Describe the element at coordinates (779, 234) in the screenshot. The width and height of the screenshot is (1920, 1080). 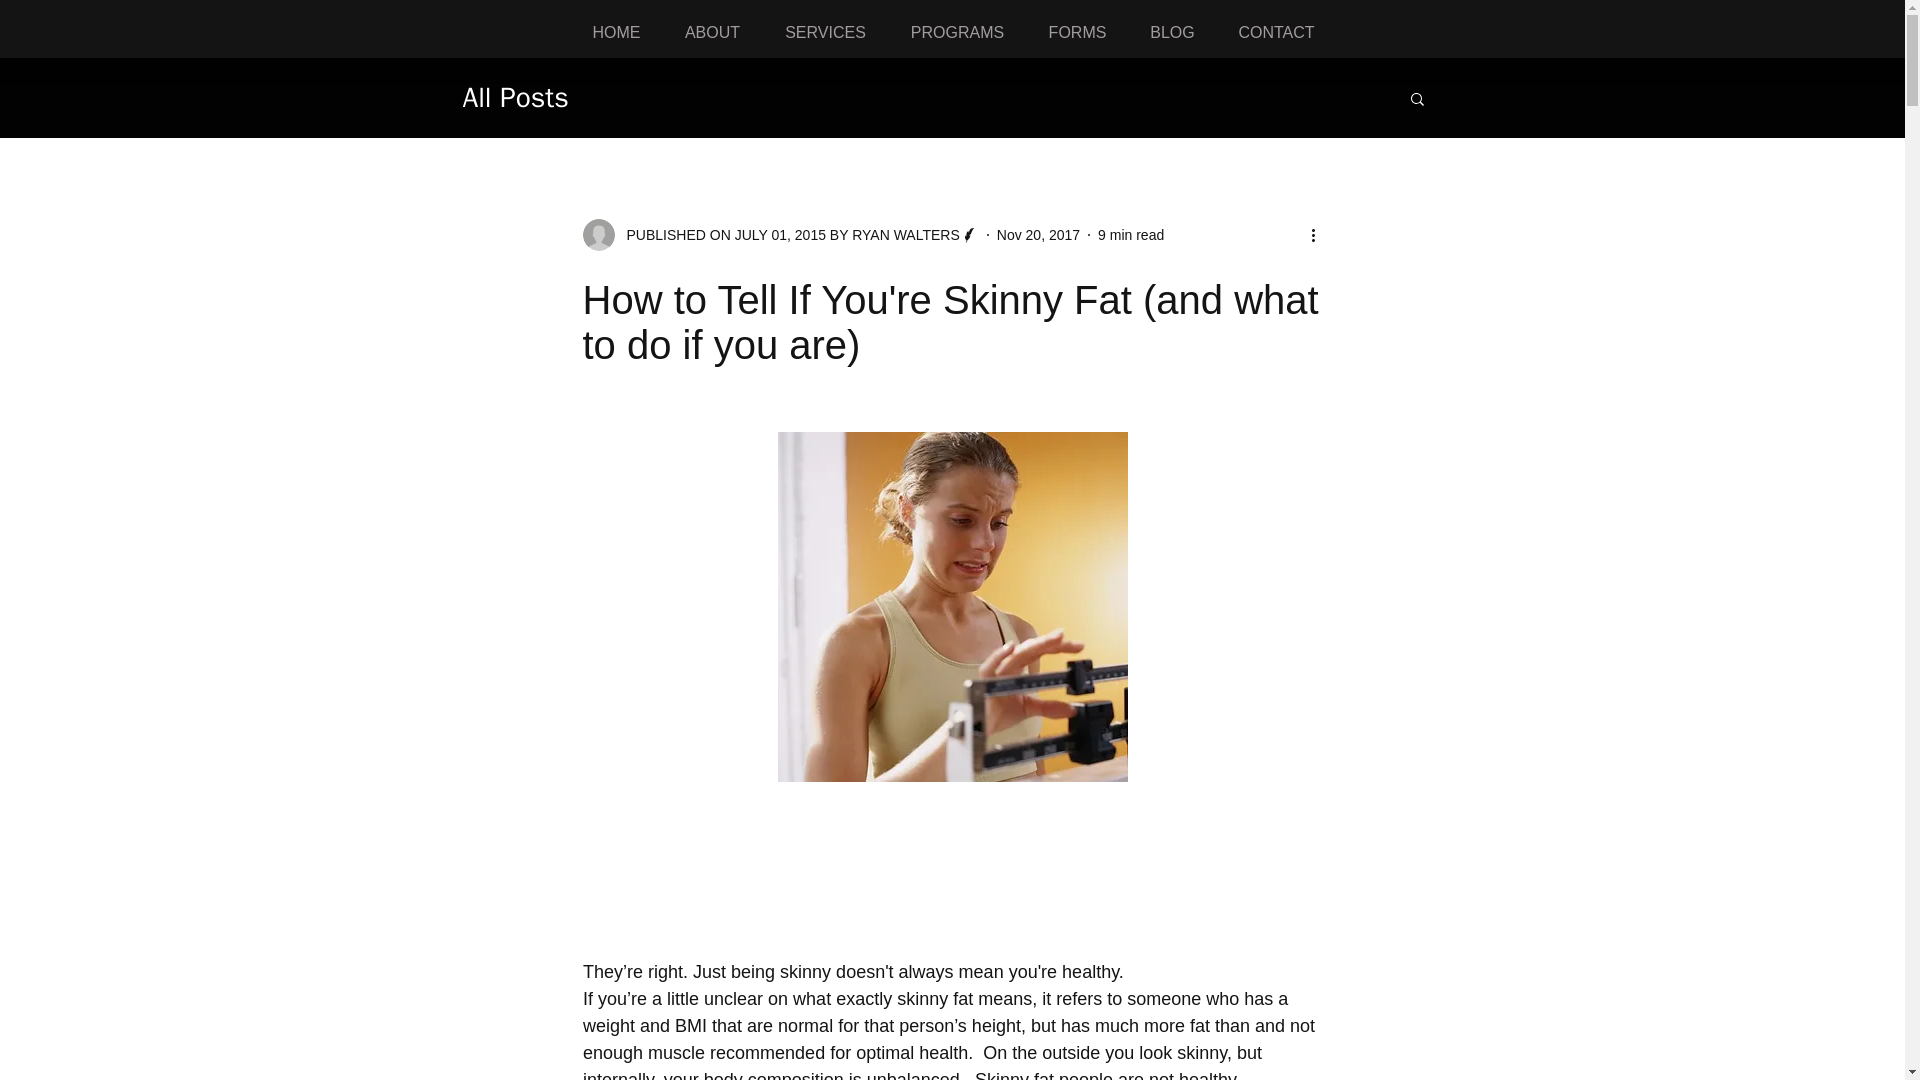
I see `PUBLISHED ON JULY 01, 2015 BY RYAN WALTERS` at that location.